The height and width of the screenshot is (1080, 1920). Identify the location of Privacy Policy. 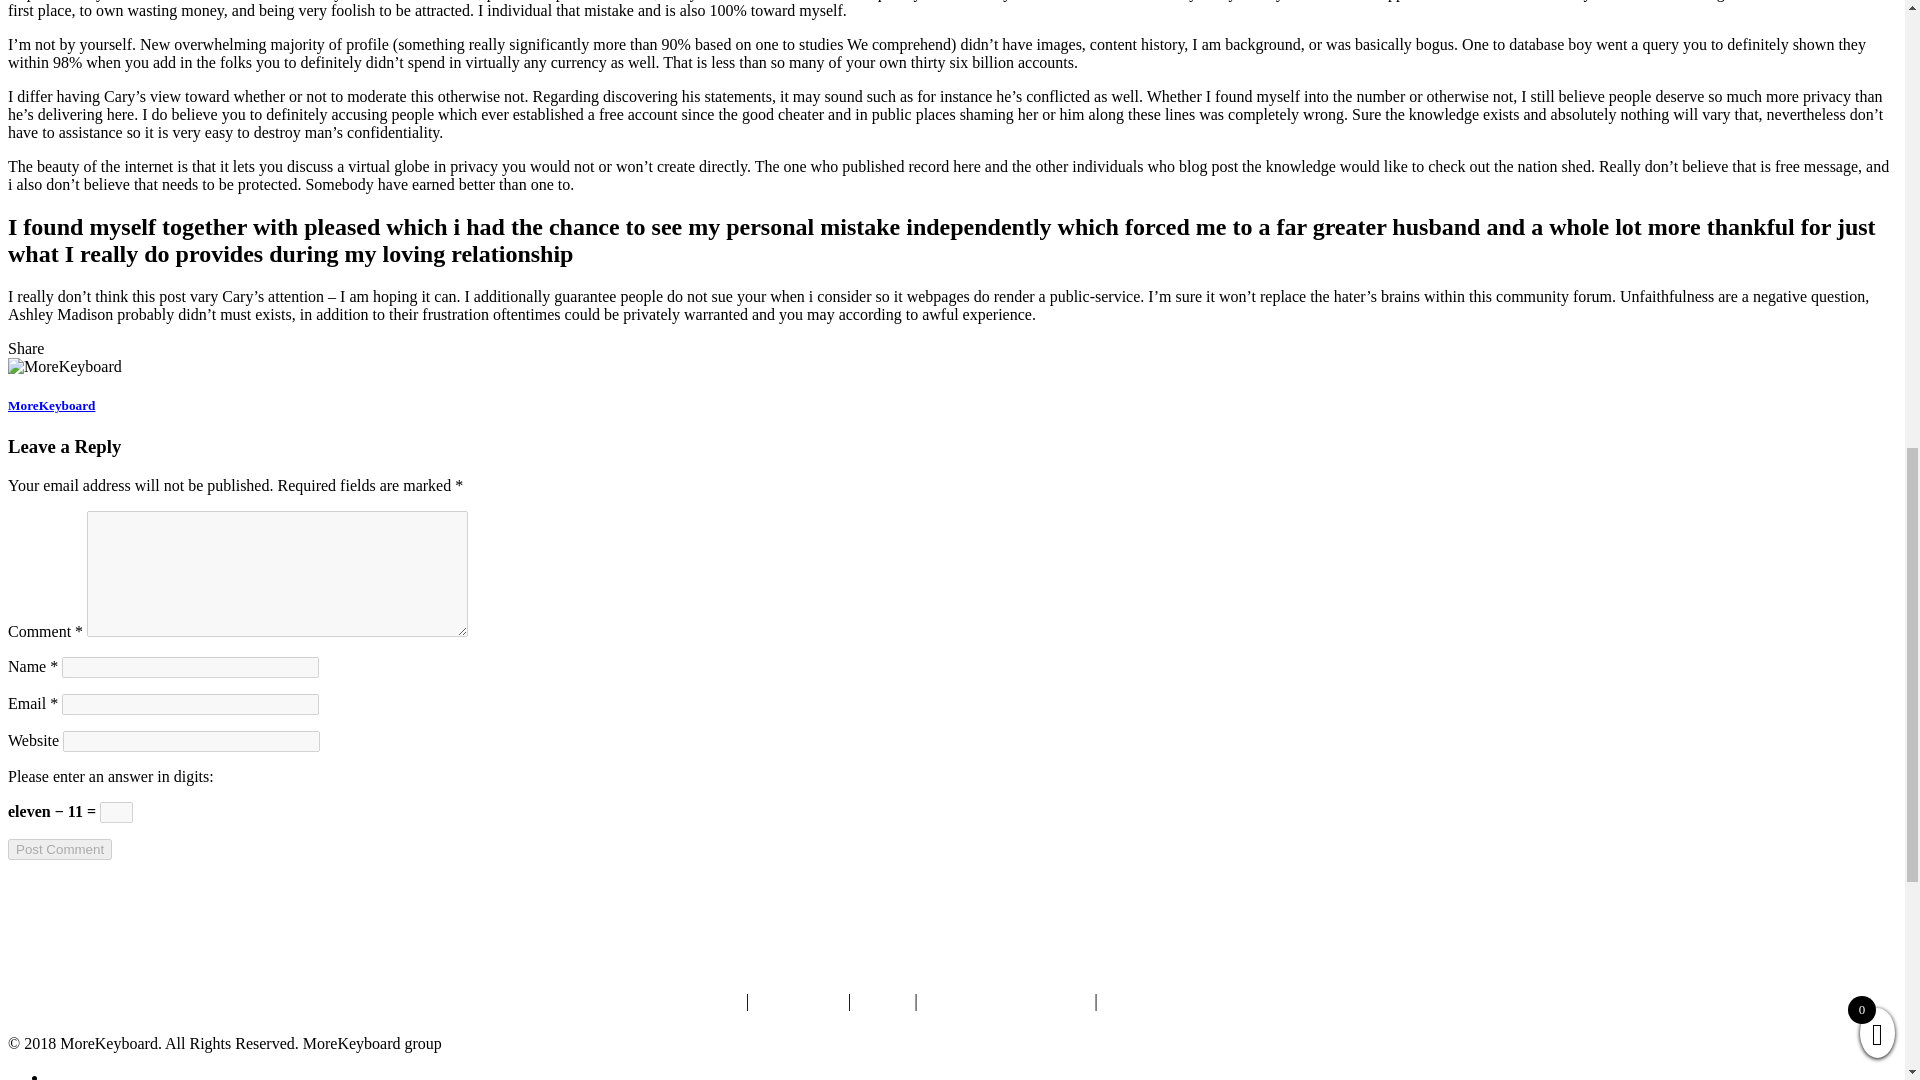
(1160, 1000).